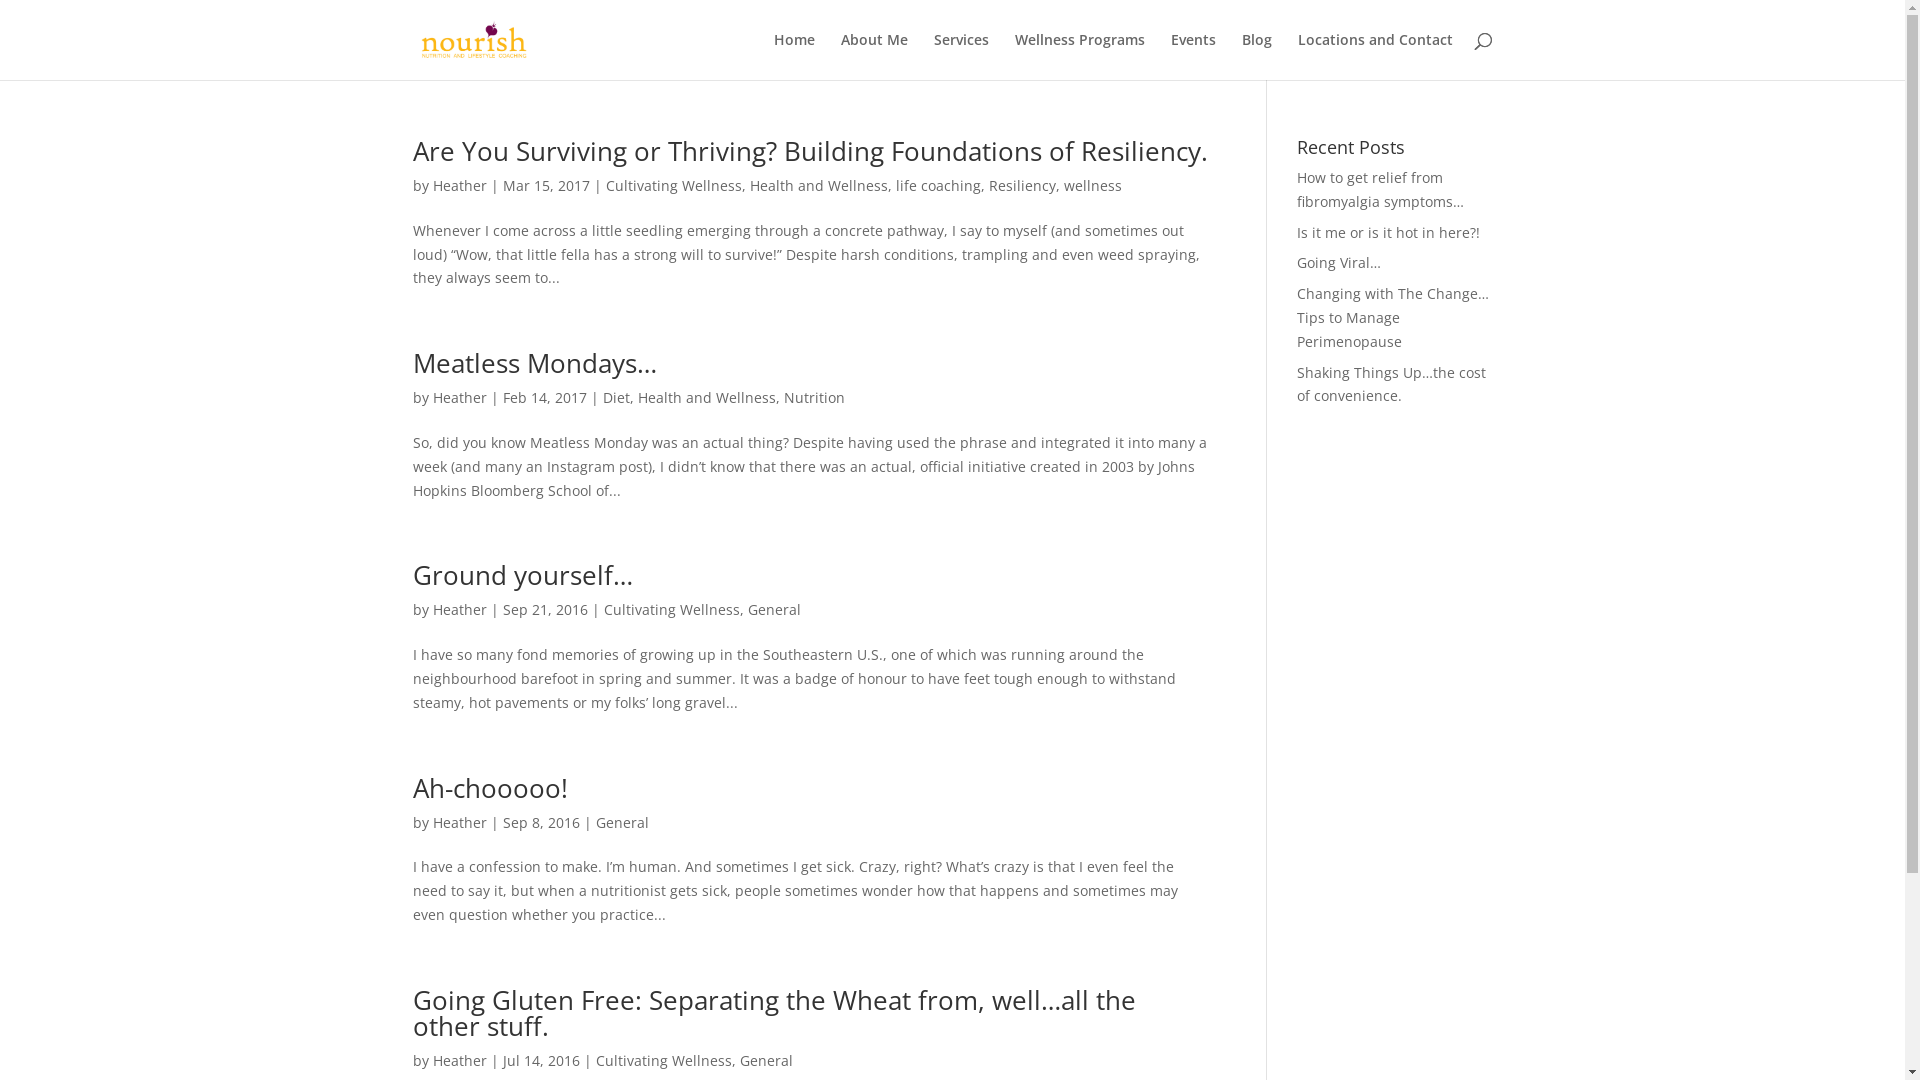  Describe the element at coordinates (774, 610) in the screenshot. I see `General` at that location.